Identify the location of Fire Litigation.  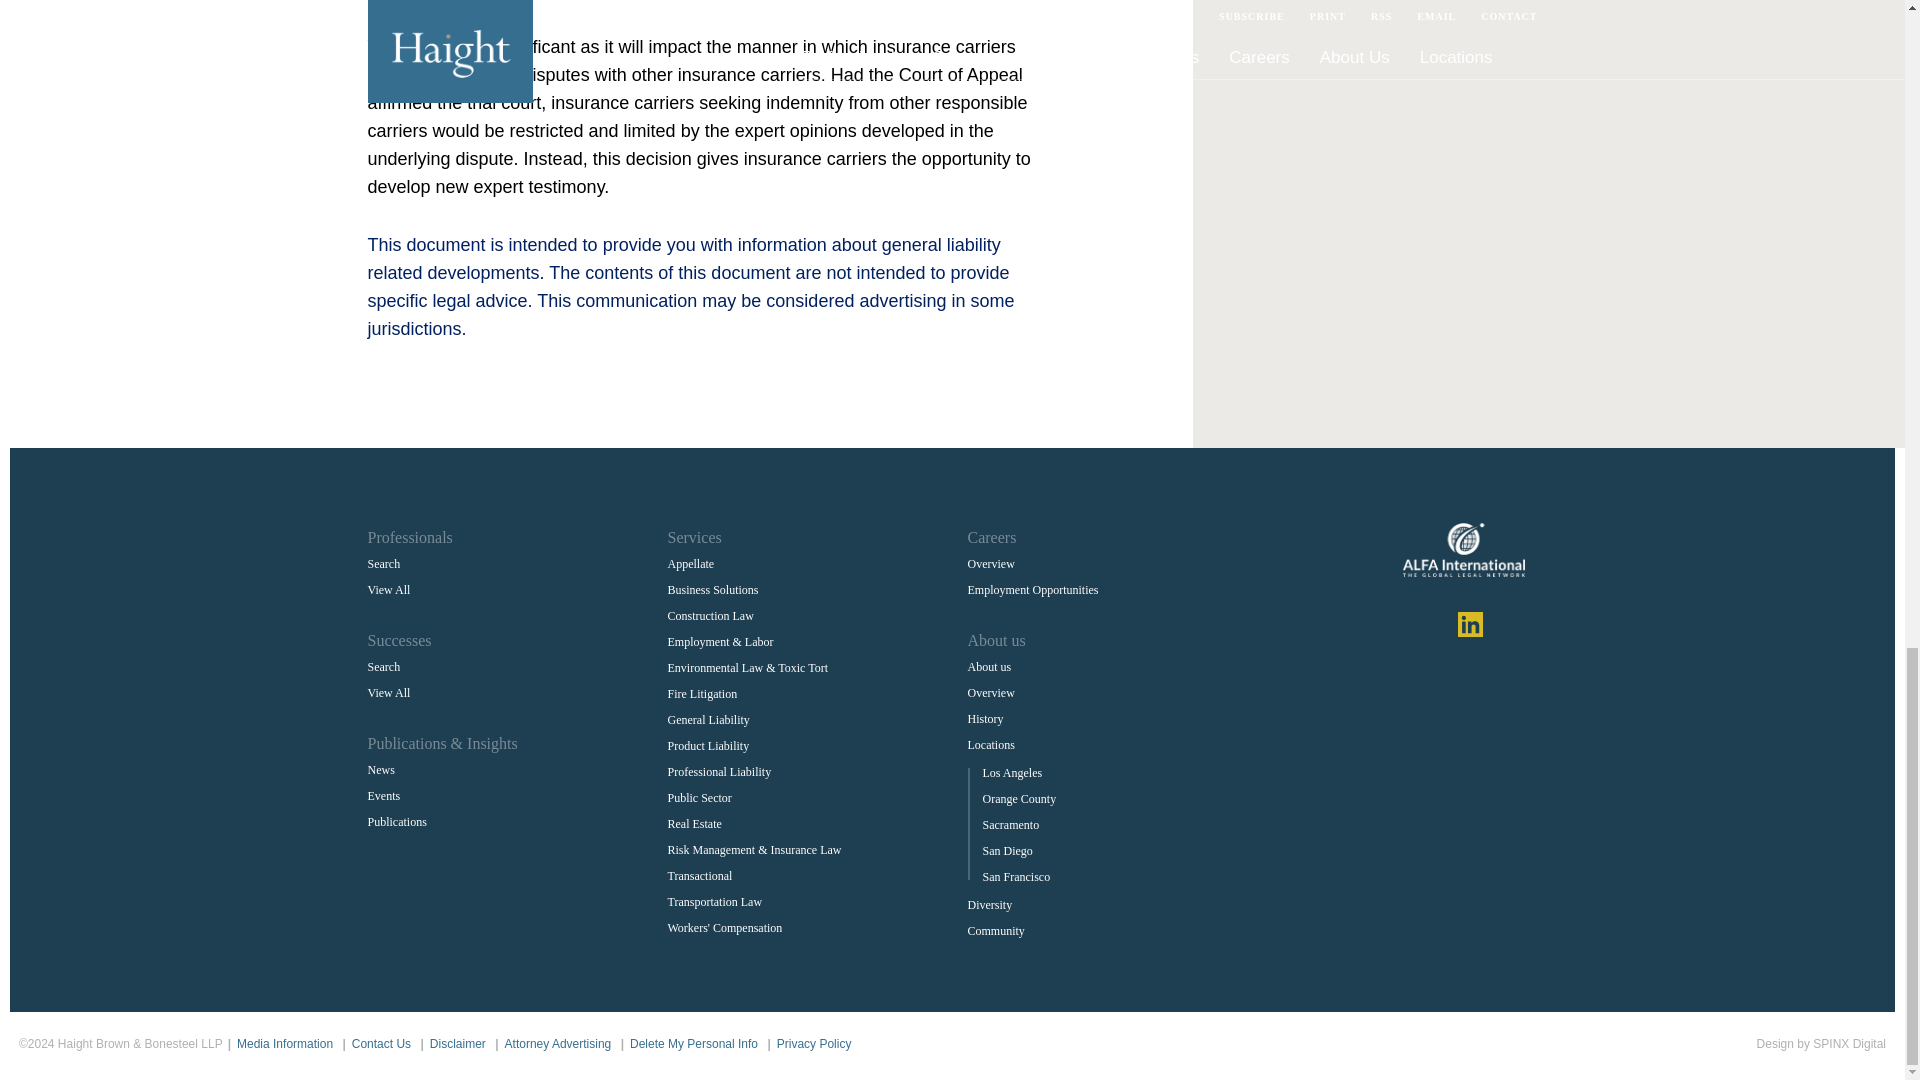
(702, 694).